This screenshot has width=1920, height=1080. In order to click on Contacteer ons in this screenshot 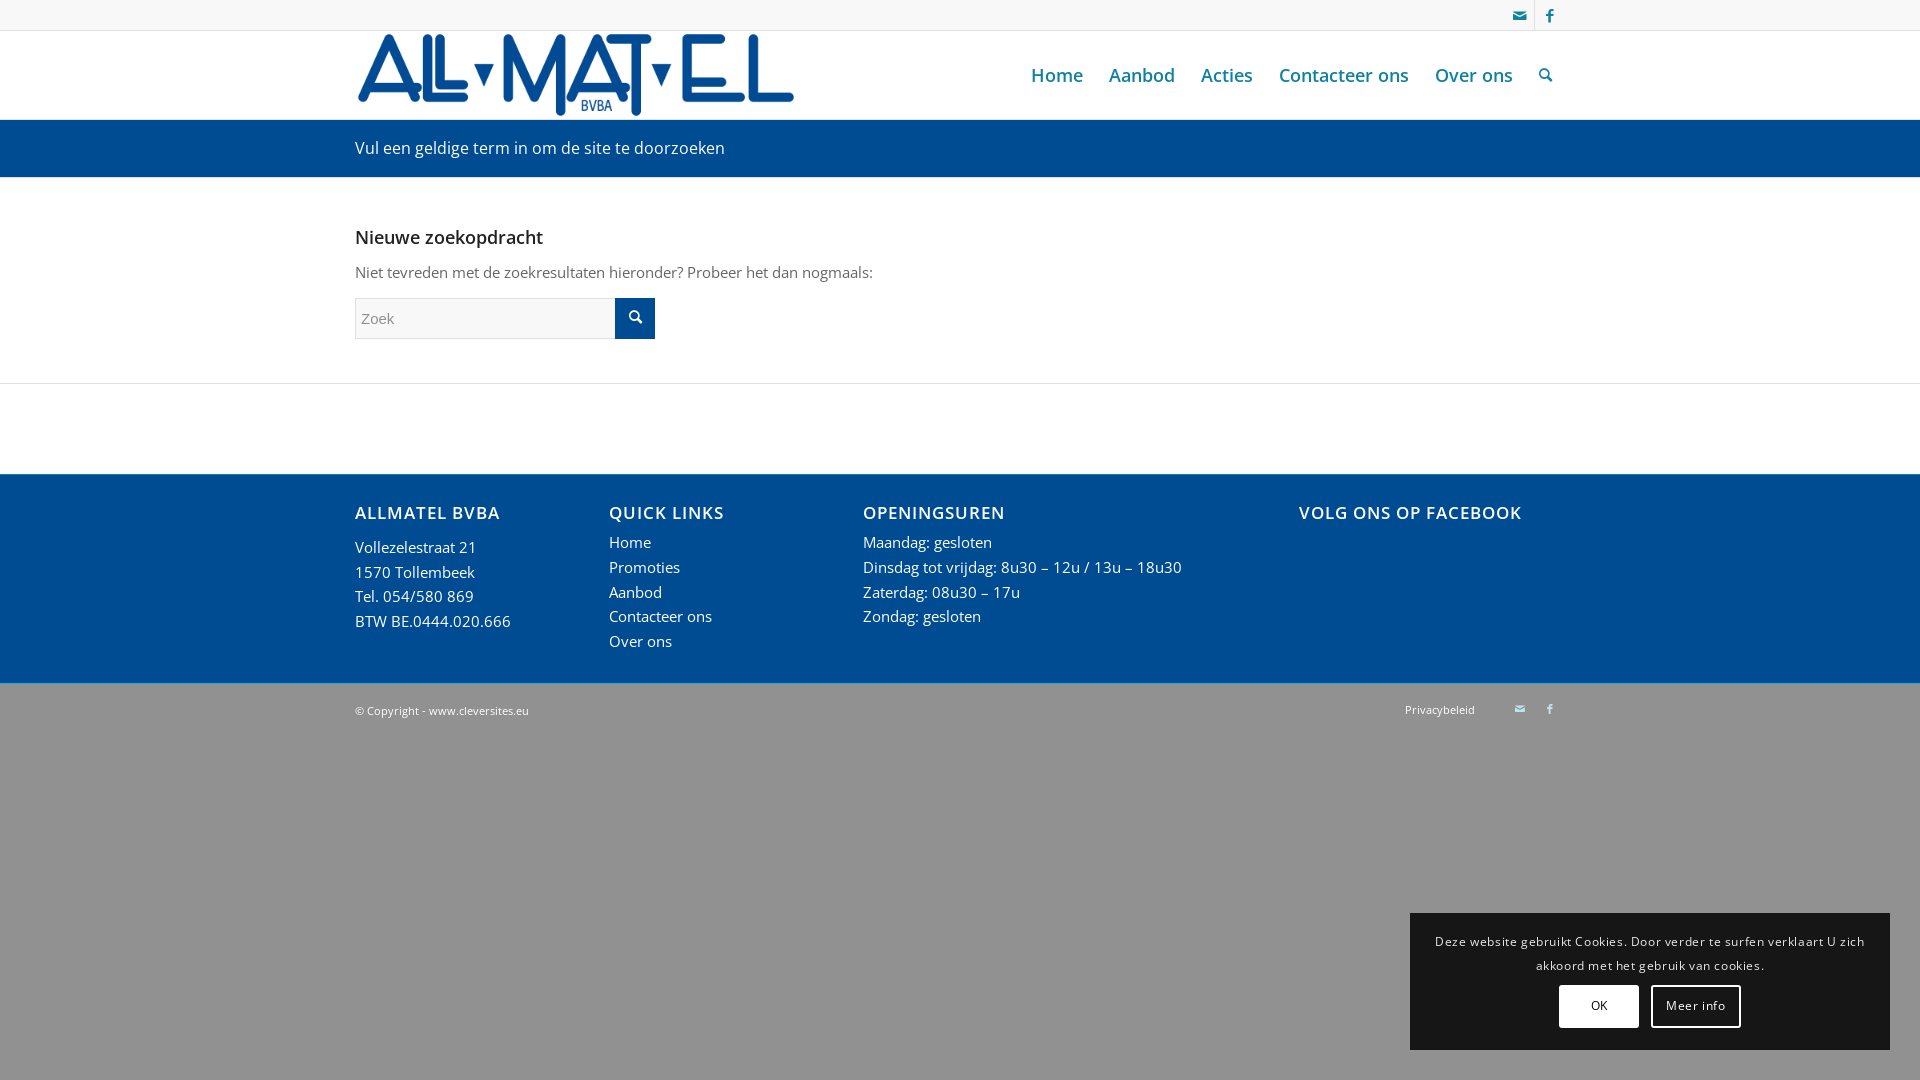, I will do `click(660, 616)`.